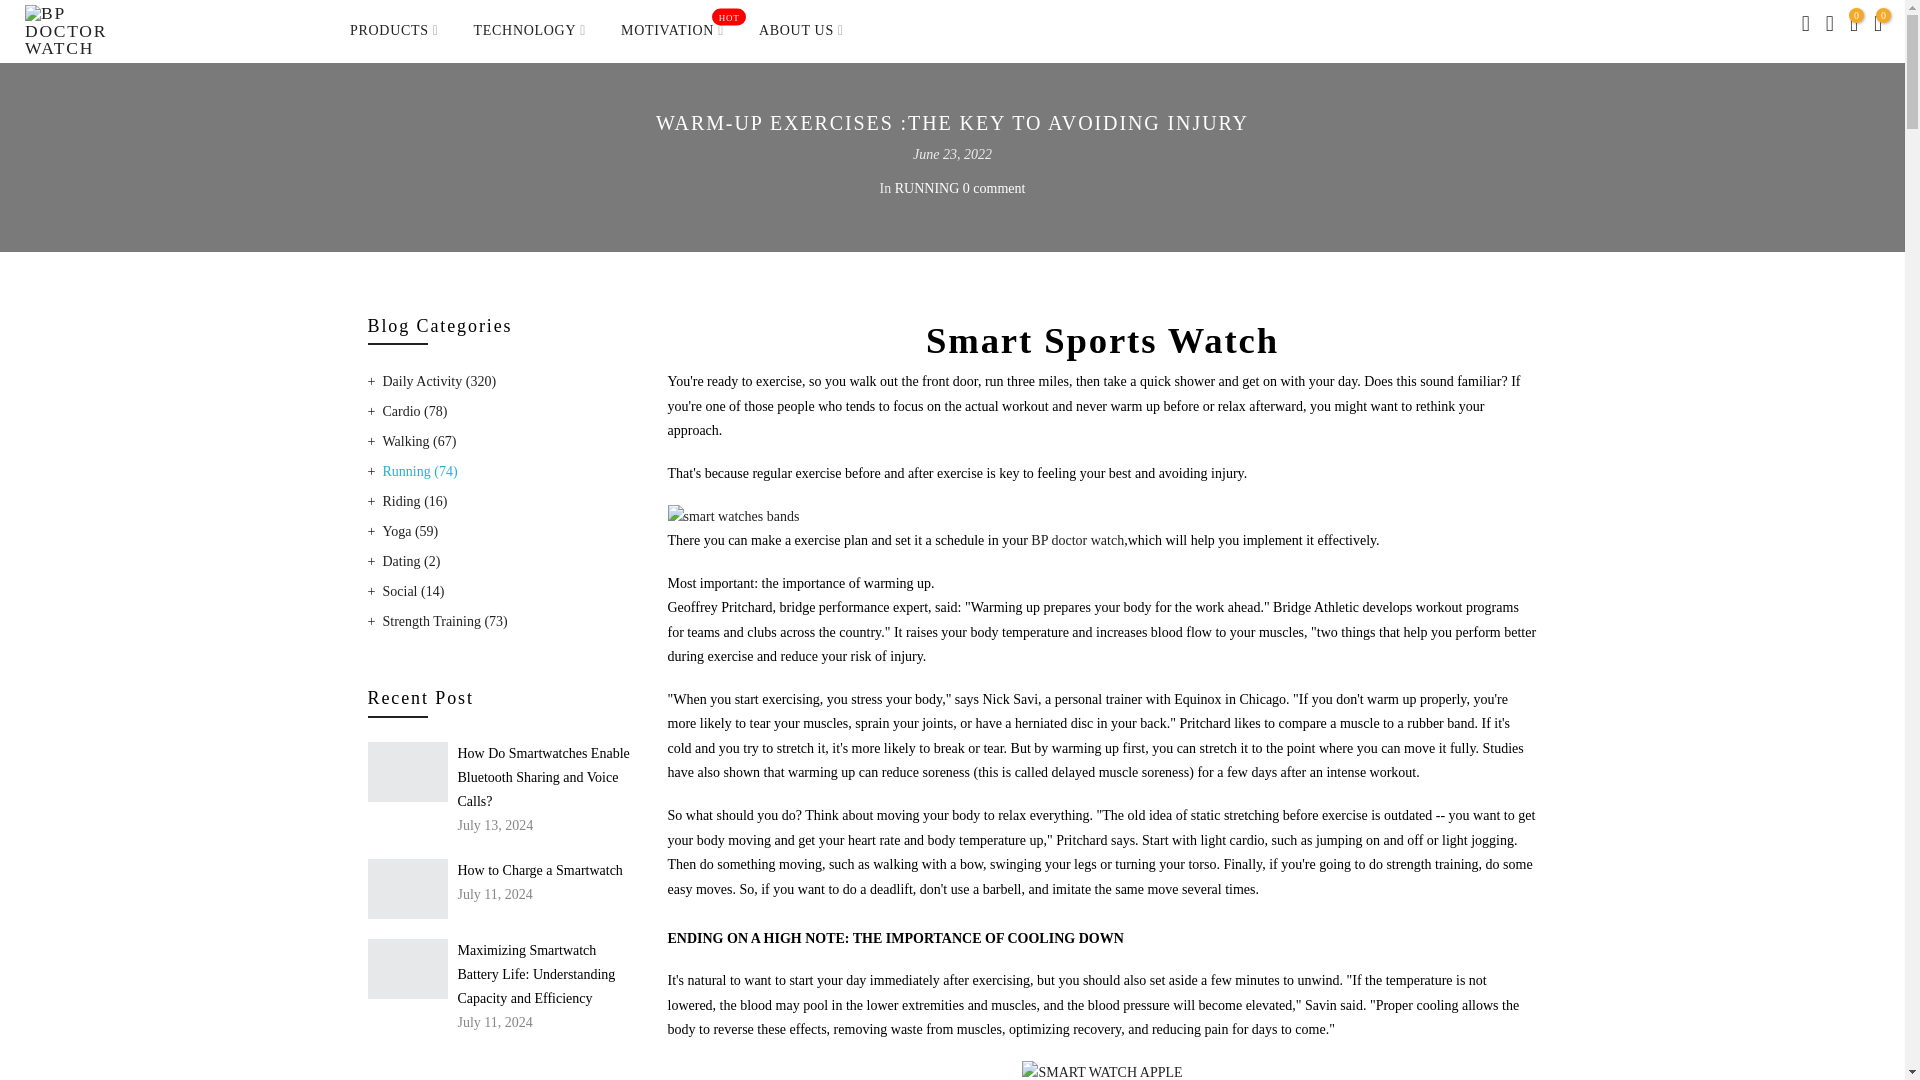  Describe the element at coordinates (994, 188) in the screenshot. I see `0 comment` at that location.